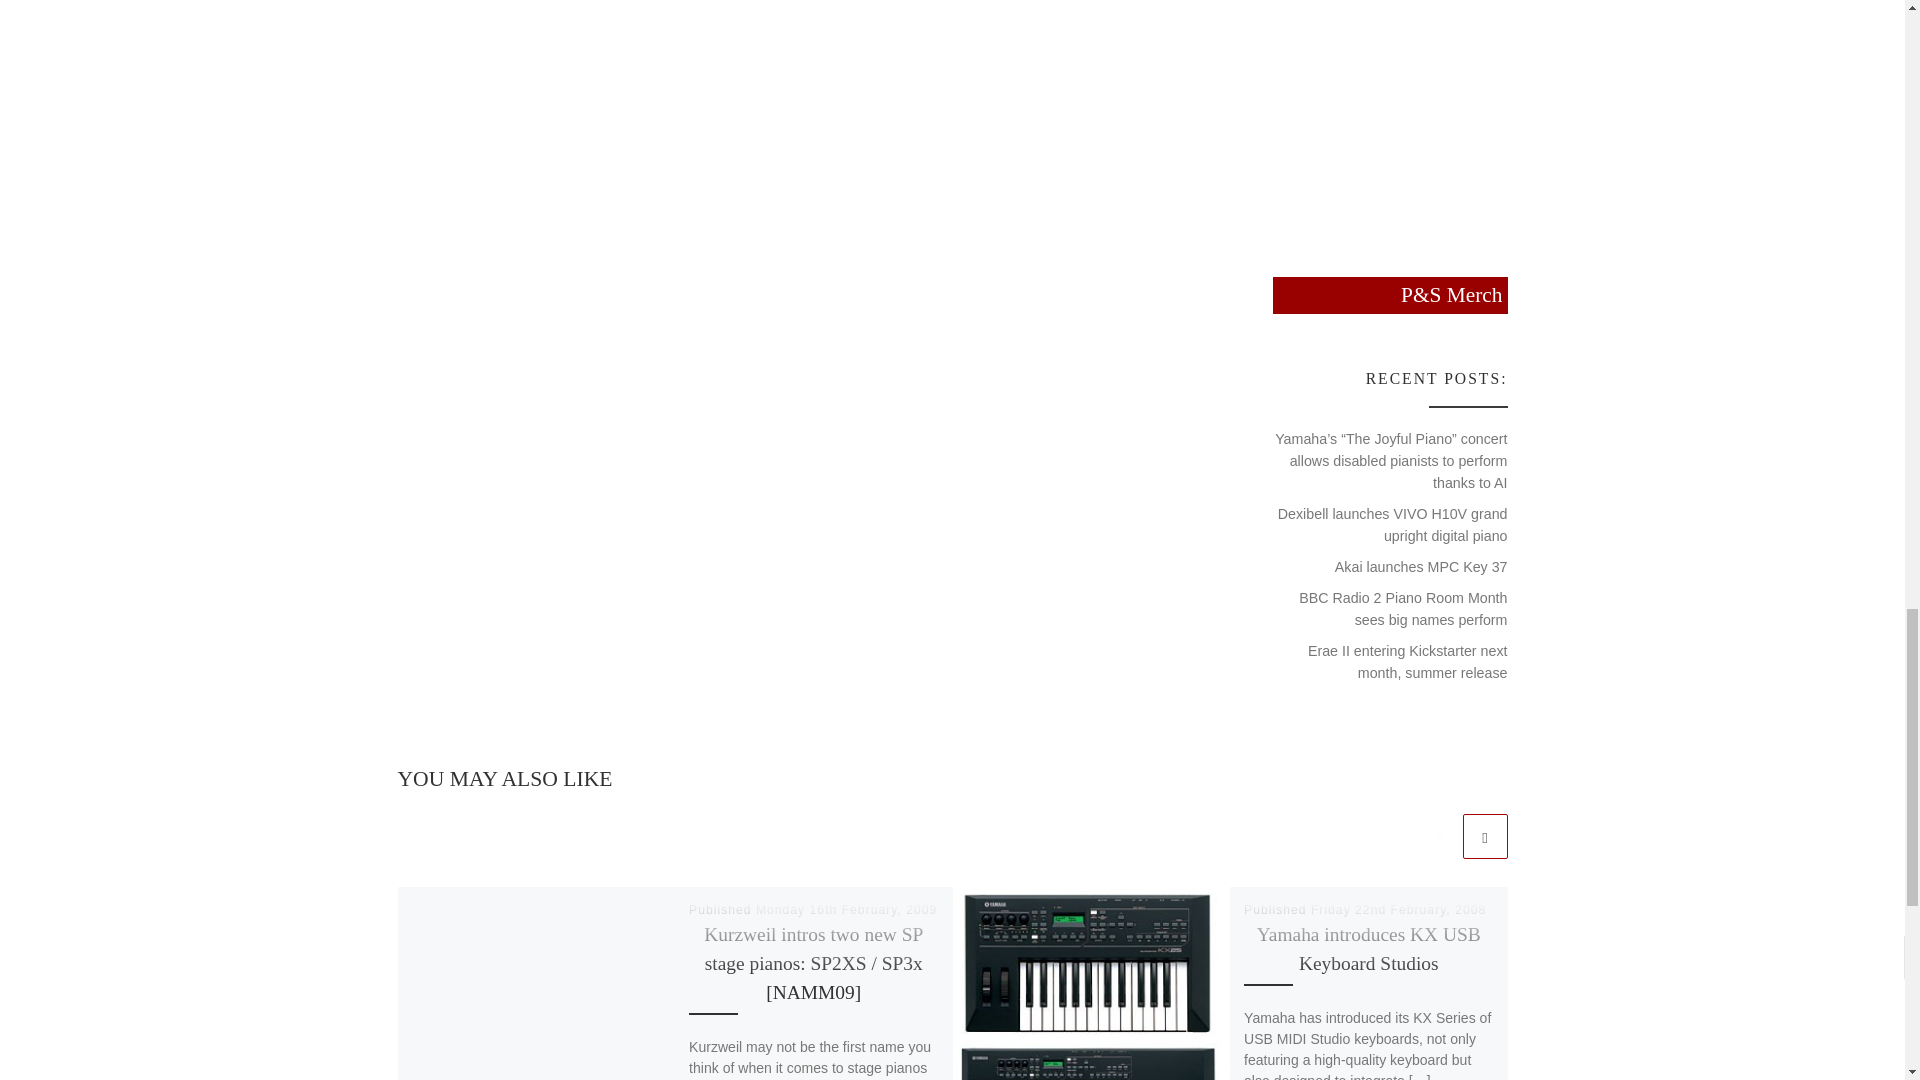  I want to click on Previous related articles, so click(1440, 836).